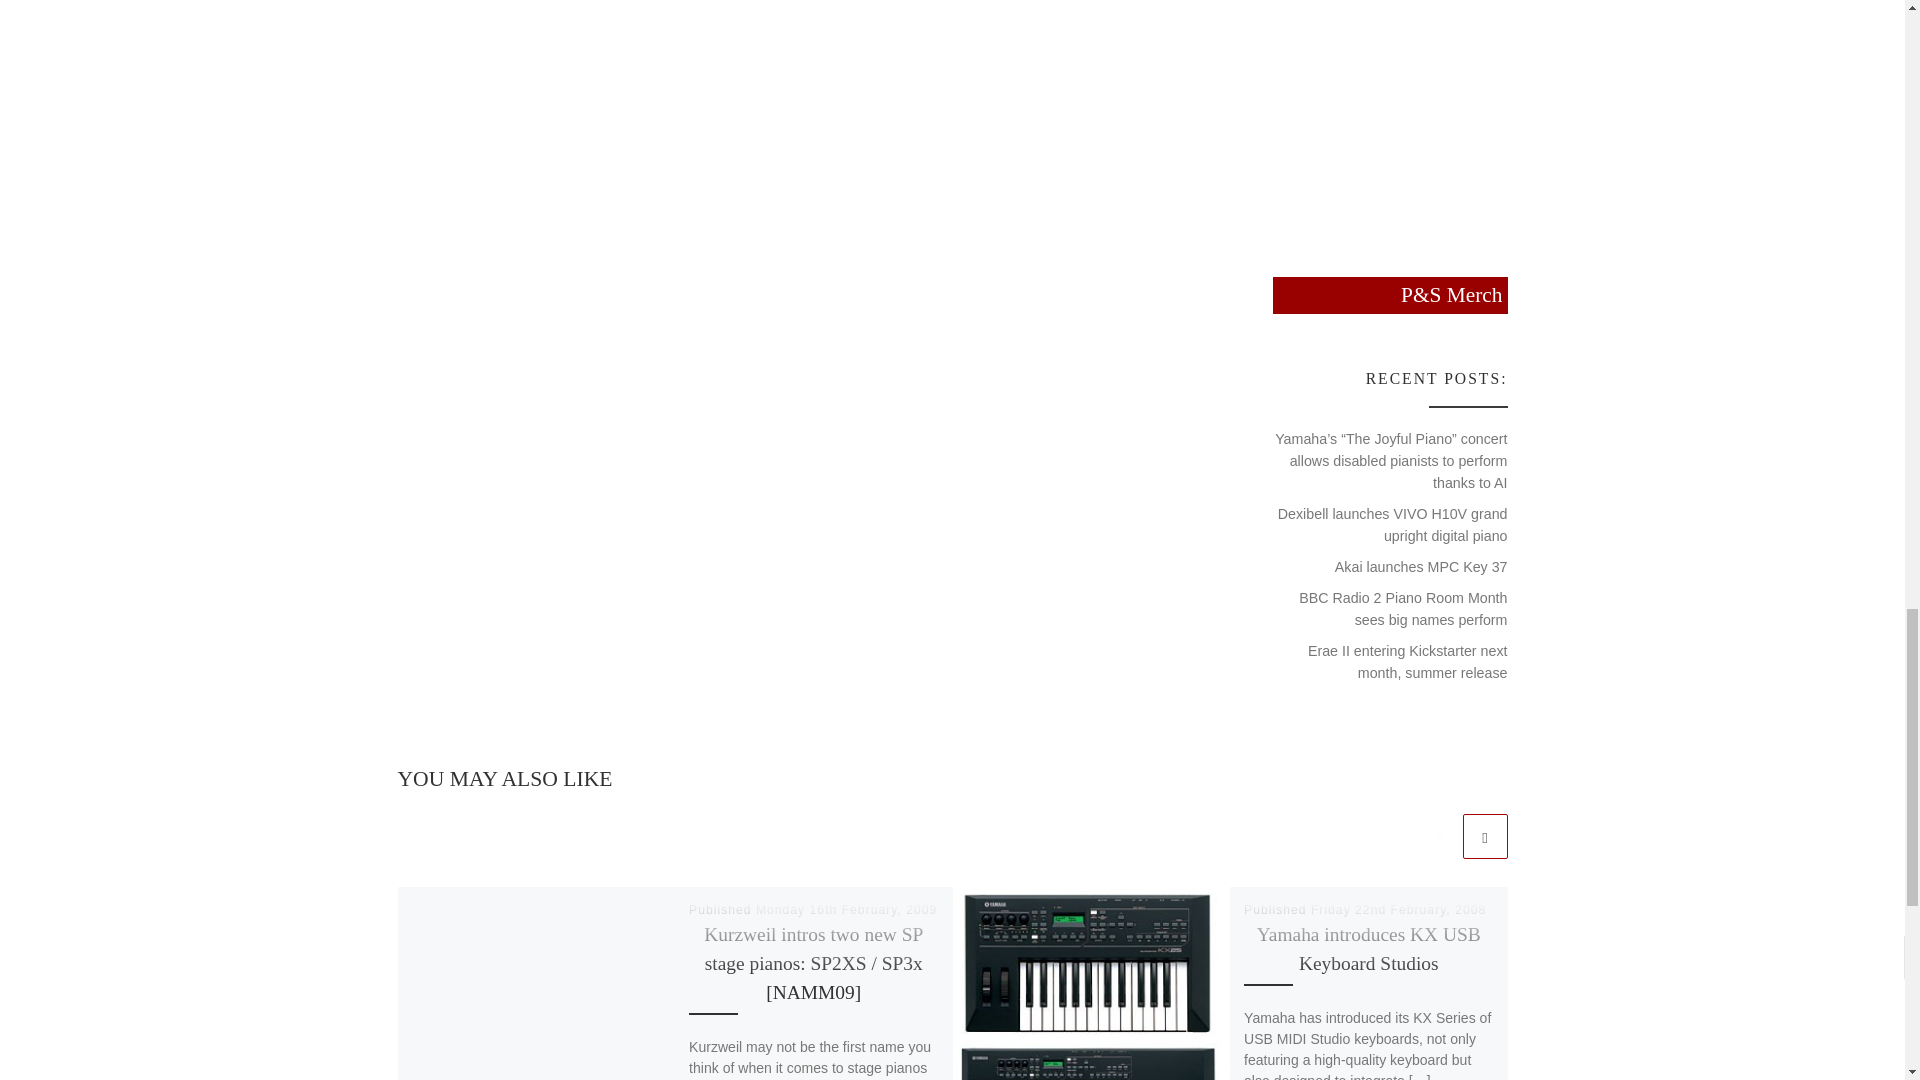  I want to click on Previous related articles, so click(1440, 836).